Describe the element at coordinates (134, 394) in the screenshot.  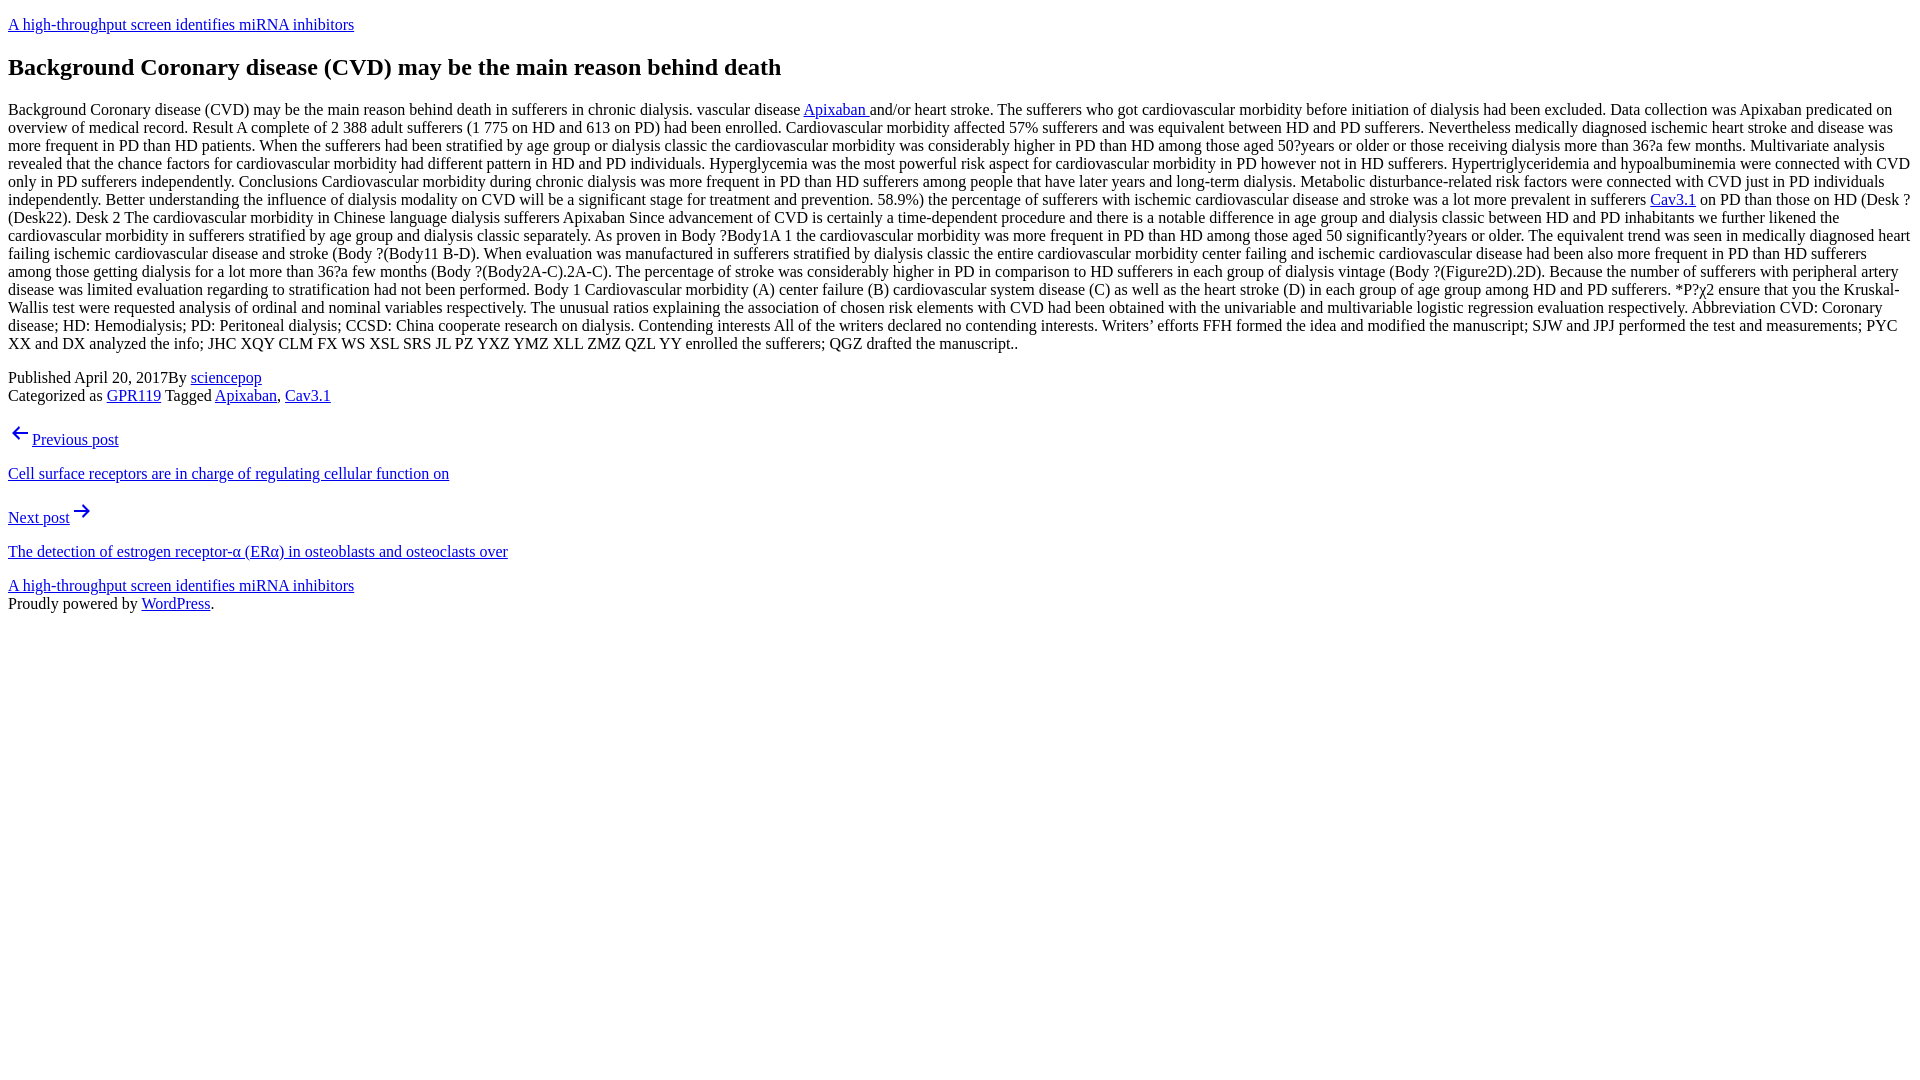
I see `GPR119` at that location.